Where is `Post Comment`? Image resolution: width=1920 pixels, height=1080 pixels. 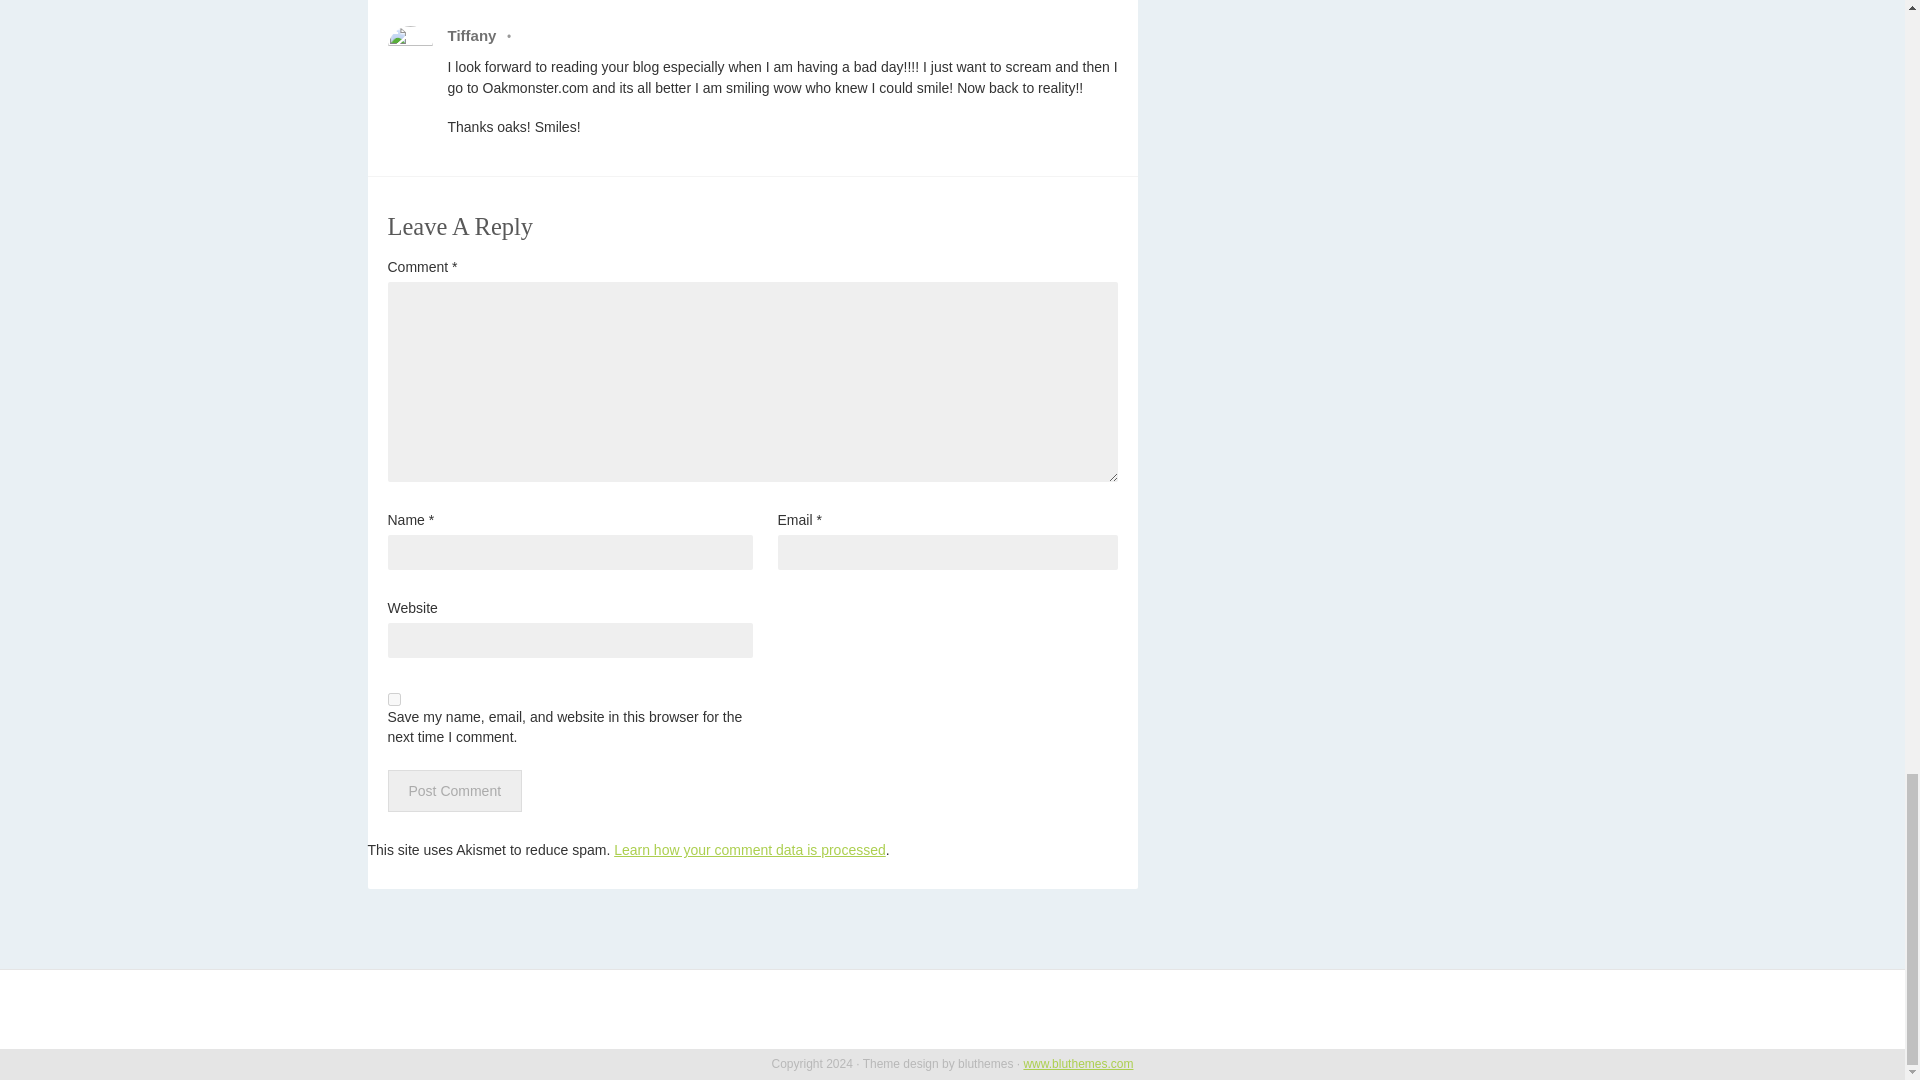 Post Comment is located at coordinates (454, 791).